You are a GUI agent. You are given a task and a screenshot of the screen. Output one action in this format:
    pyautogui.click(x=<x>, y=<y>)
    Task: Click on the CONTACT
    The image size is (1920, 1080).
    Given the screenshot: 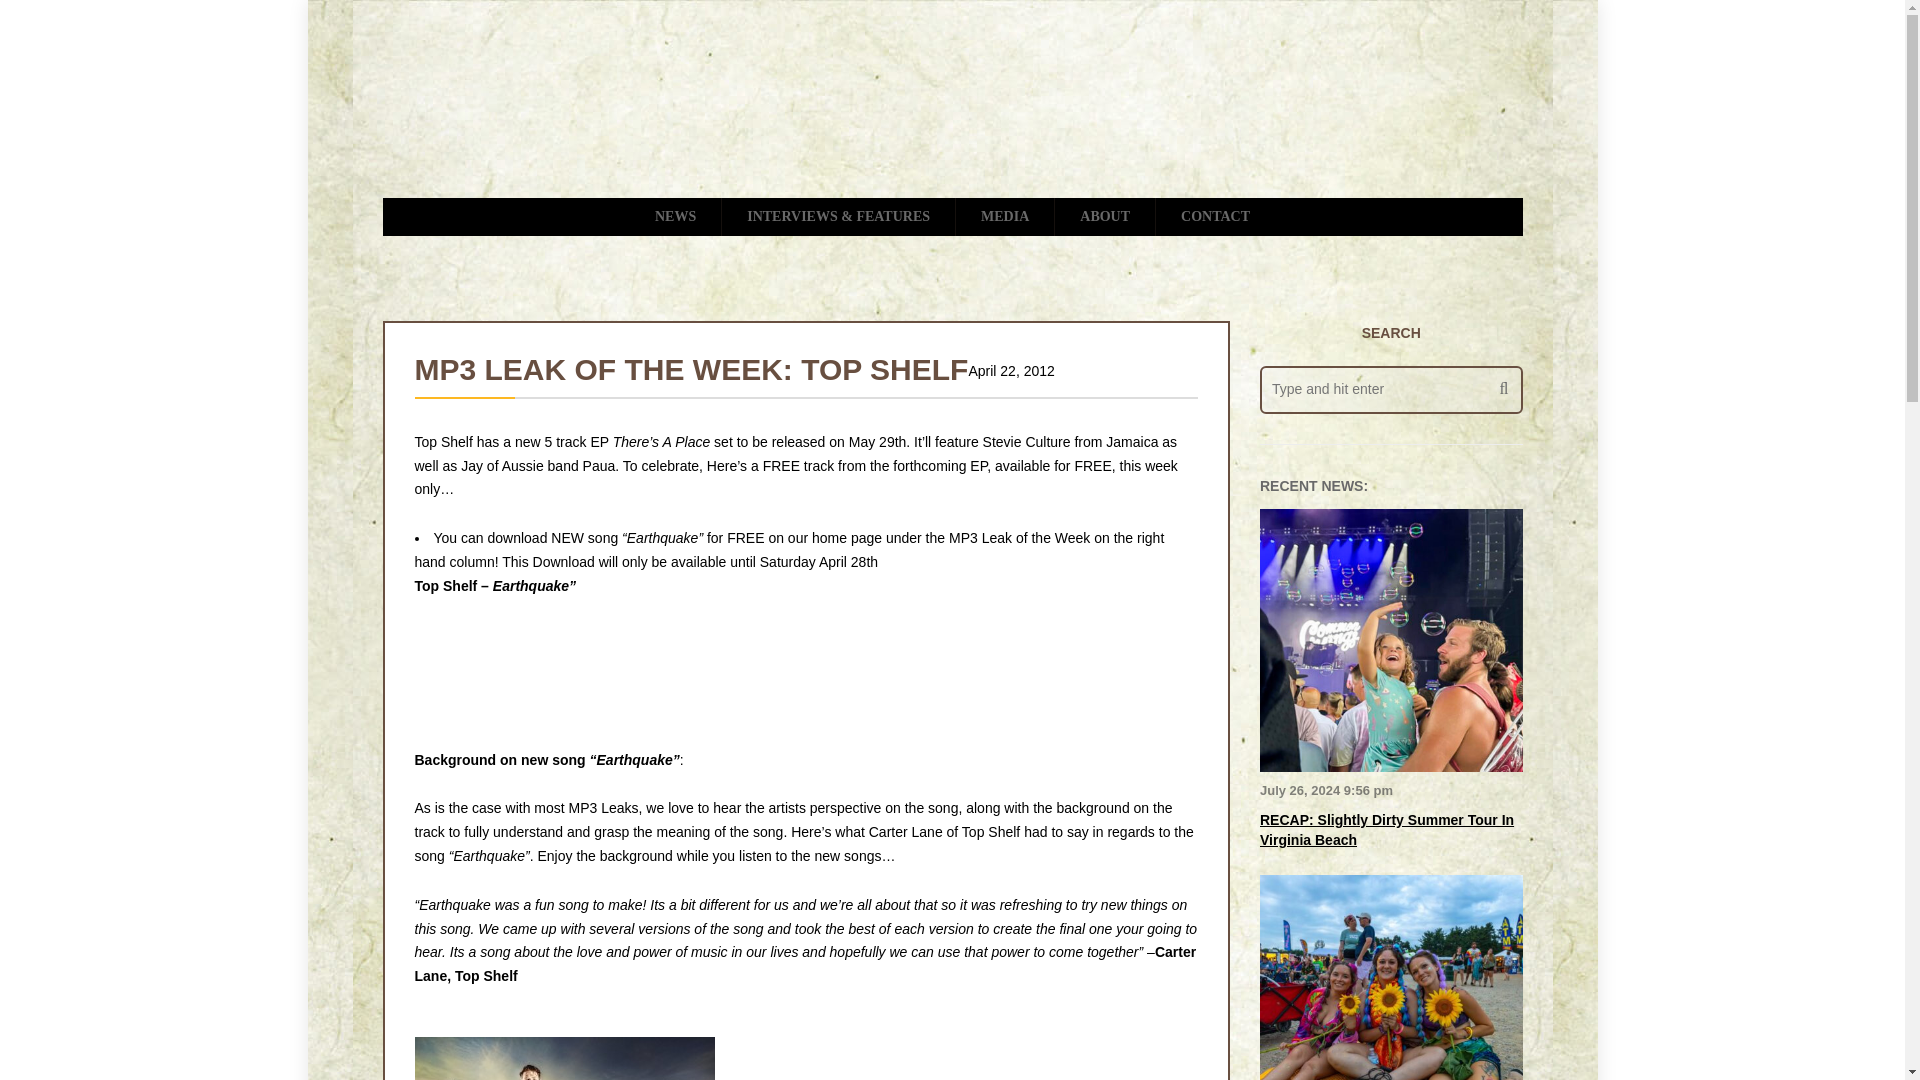 What is the action you would take?
    pyautogui.click(x=1214, y=216)
    